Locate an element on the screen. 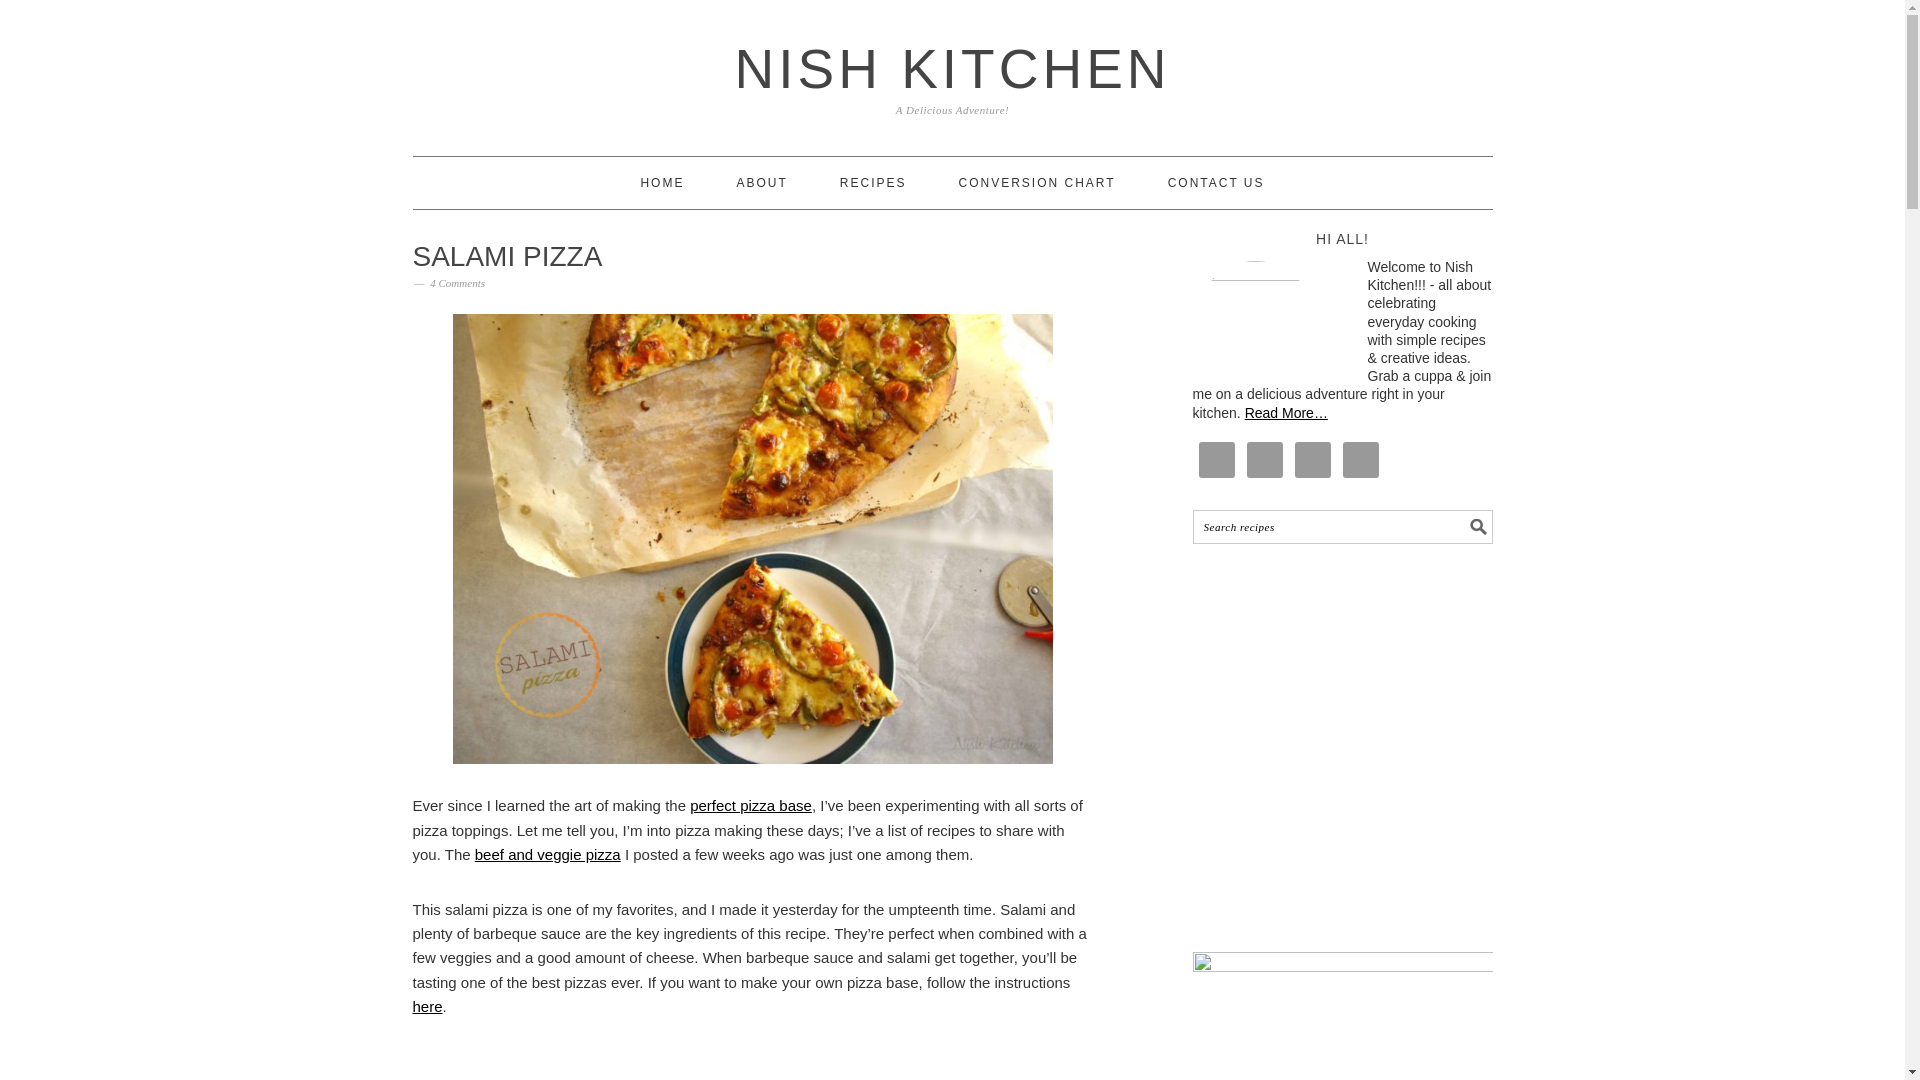  Secret to Perfect Pizza Base is located at coordinates (750, 806).